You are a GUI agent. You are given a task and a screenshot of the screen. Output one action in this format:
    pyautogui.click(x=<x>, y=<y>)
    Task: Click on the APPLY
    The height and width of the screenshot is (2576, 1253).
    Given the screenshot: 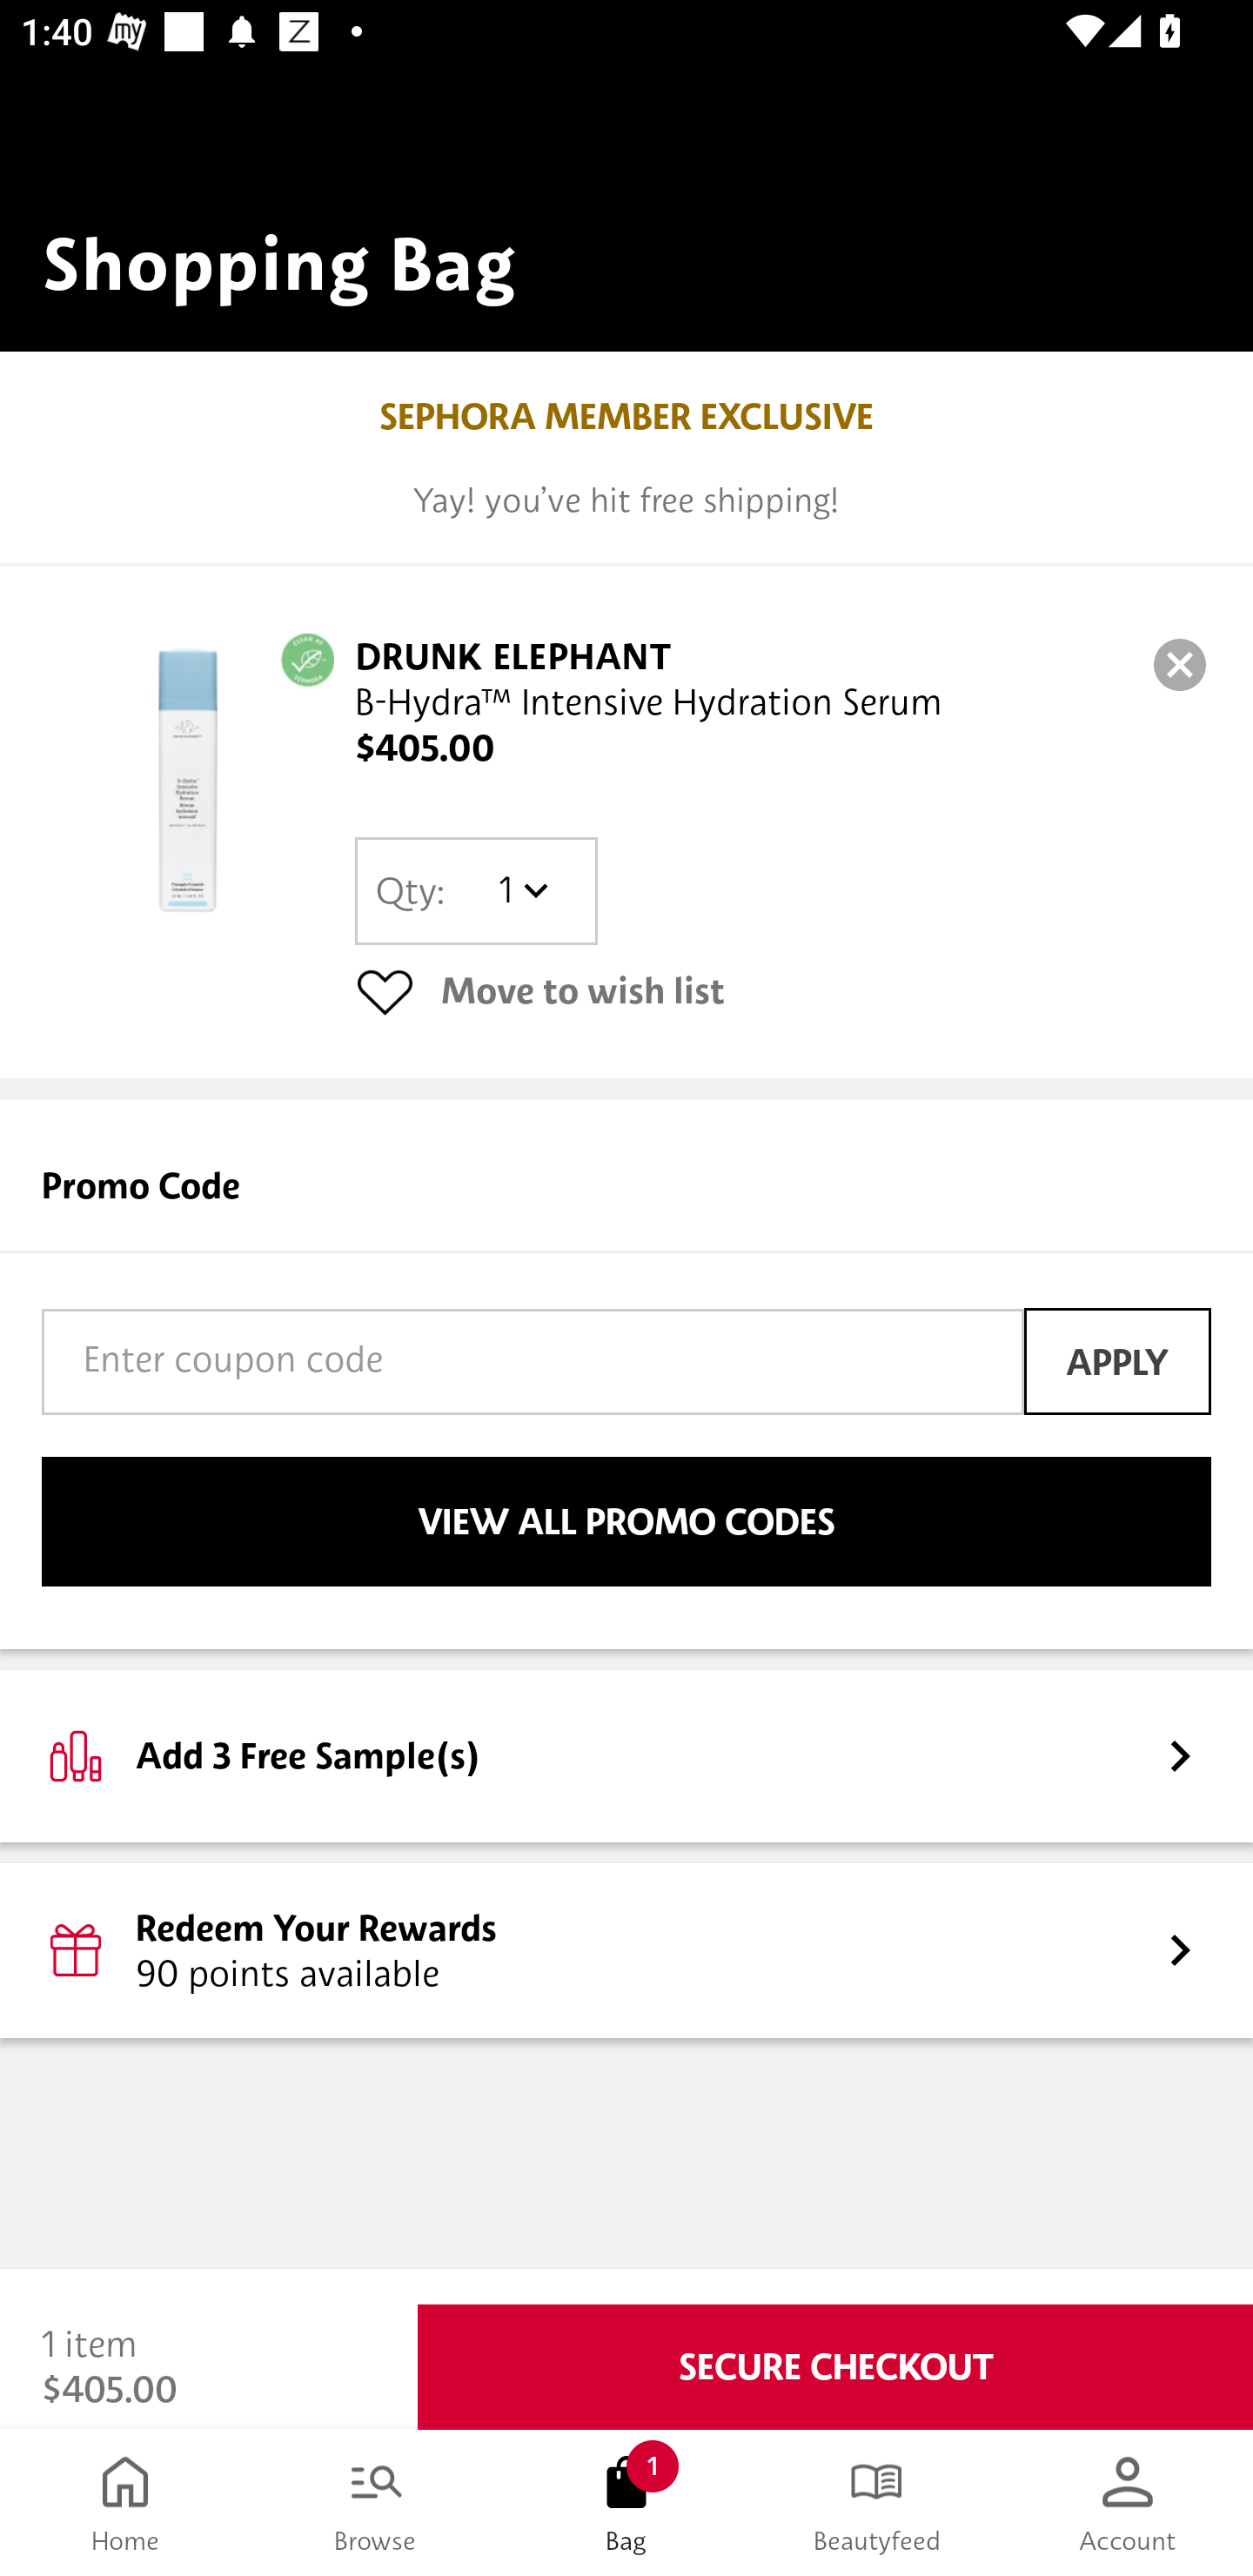 What is the action you would take?
    pyautogui.click(x=1117, y=1361)
    